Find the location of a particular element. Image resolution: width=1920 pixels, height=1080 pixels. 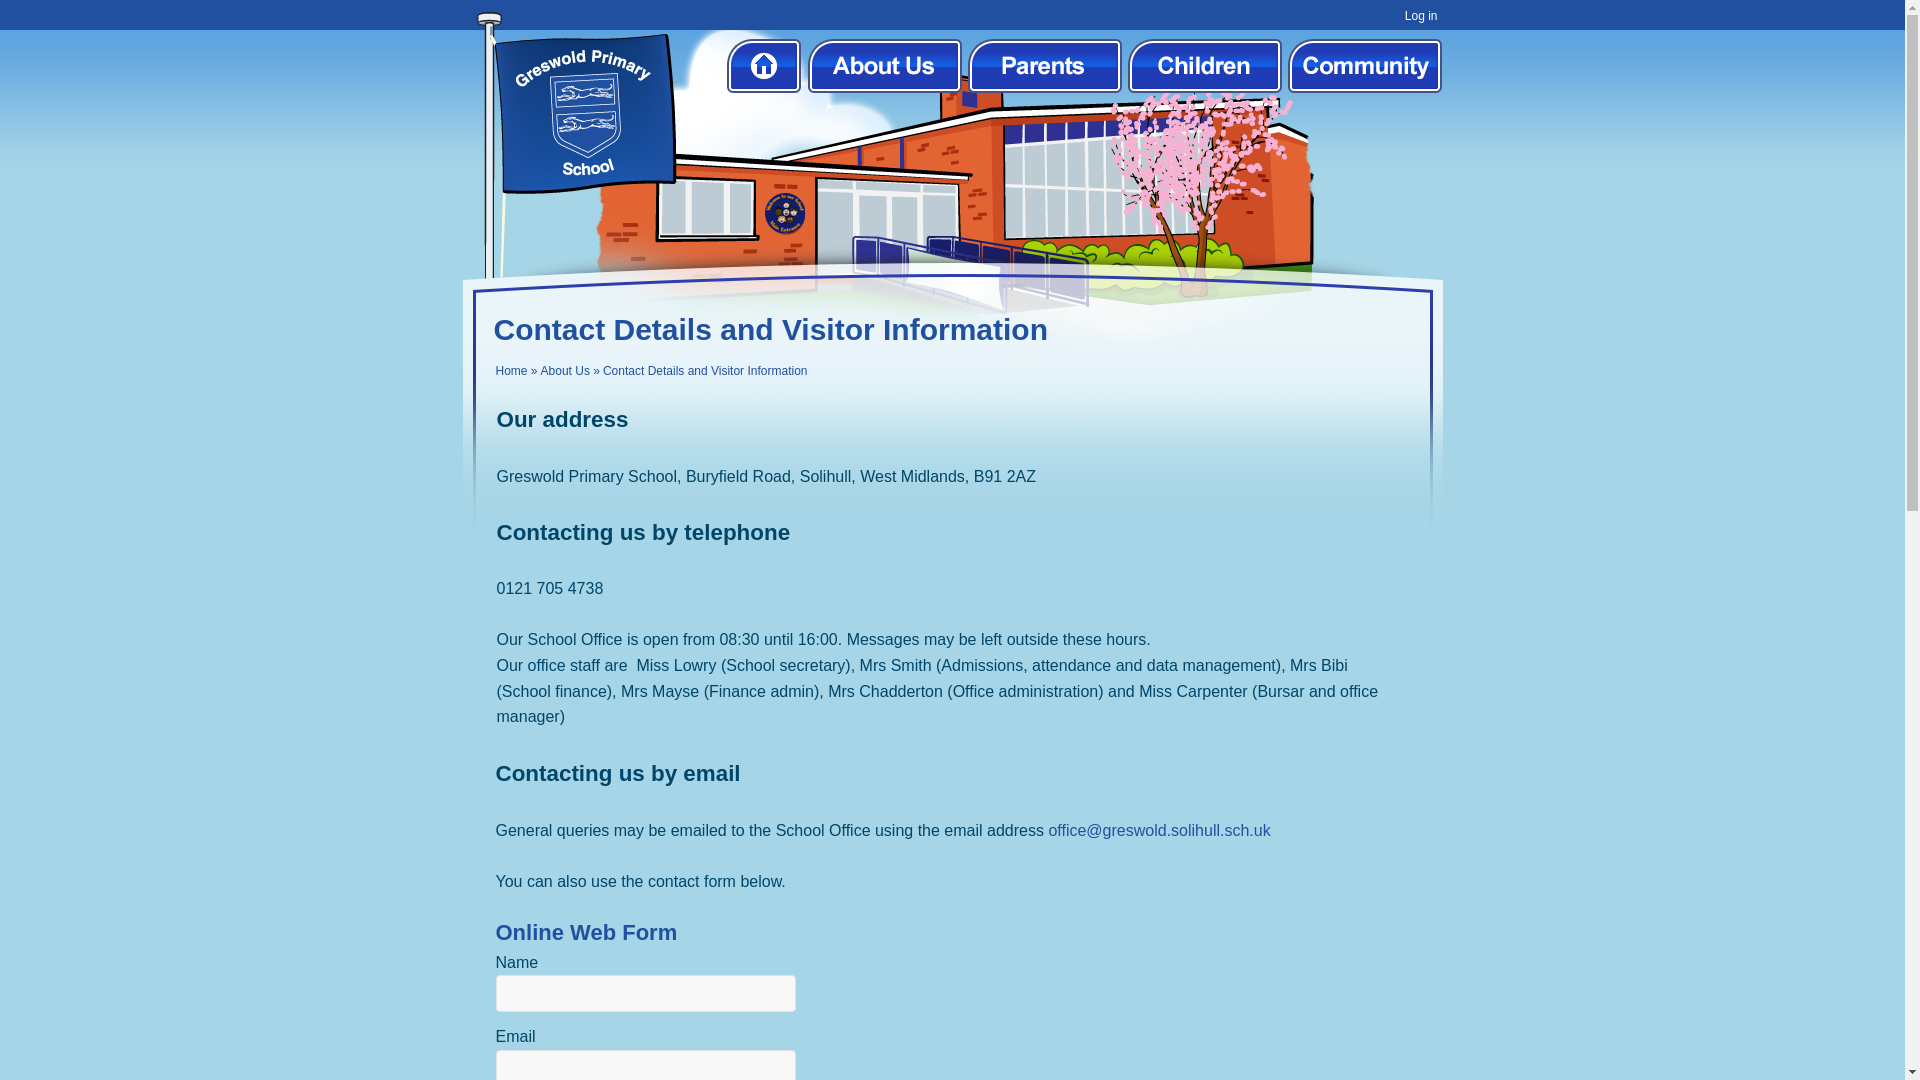

Log in is located at coordinates (1421, 17).